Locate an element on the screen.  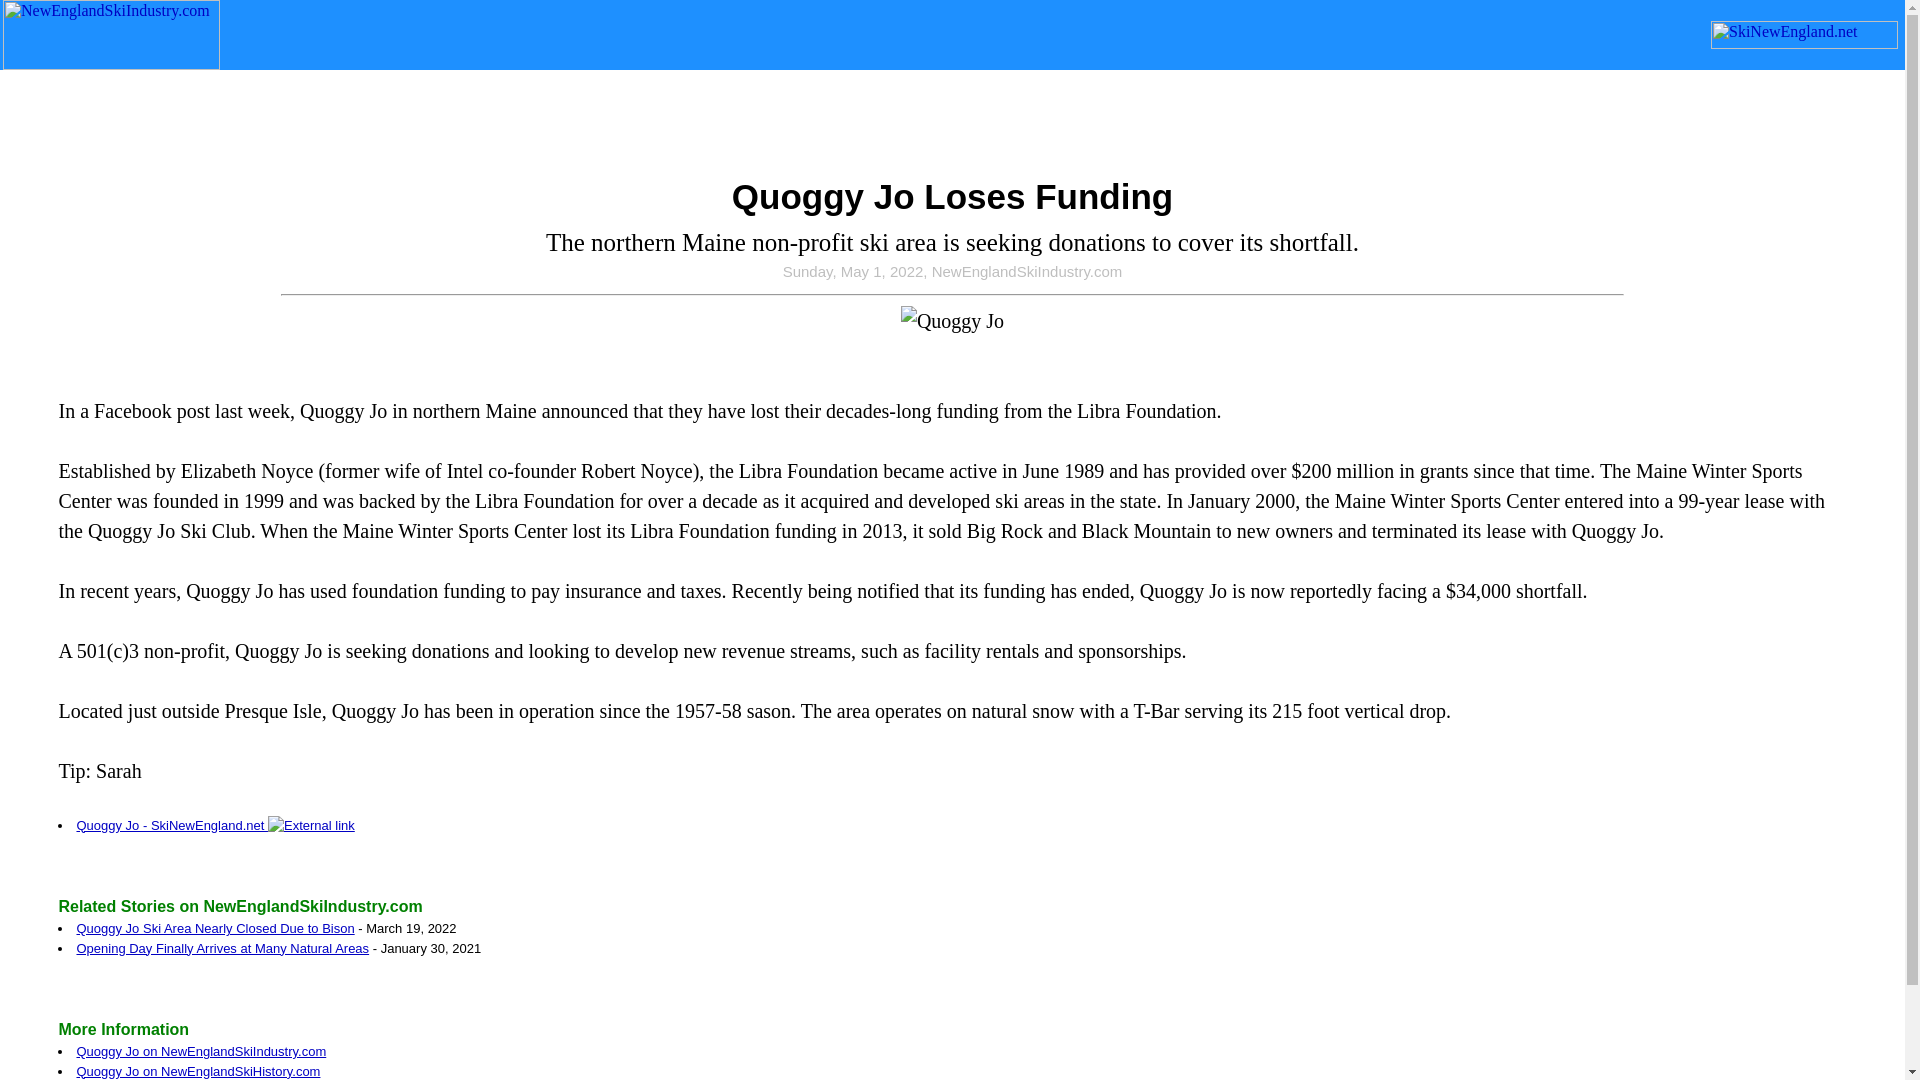
Opening Day Finally Arrives at Many Natural Areas is located at coordinates (222, 946).